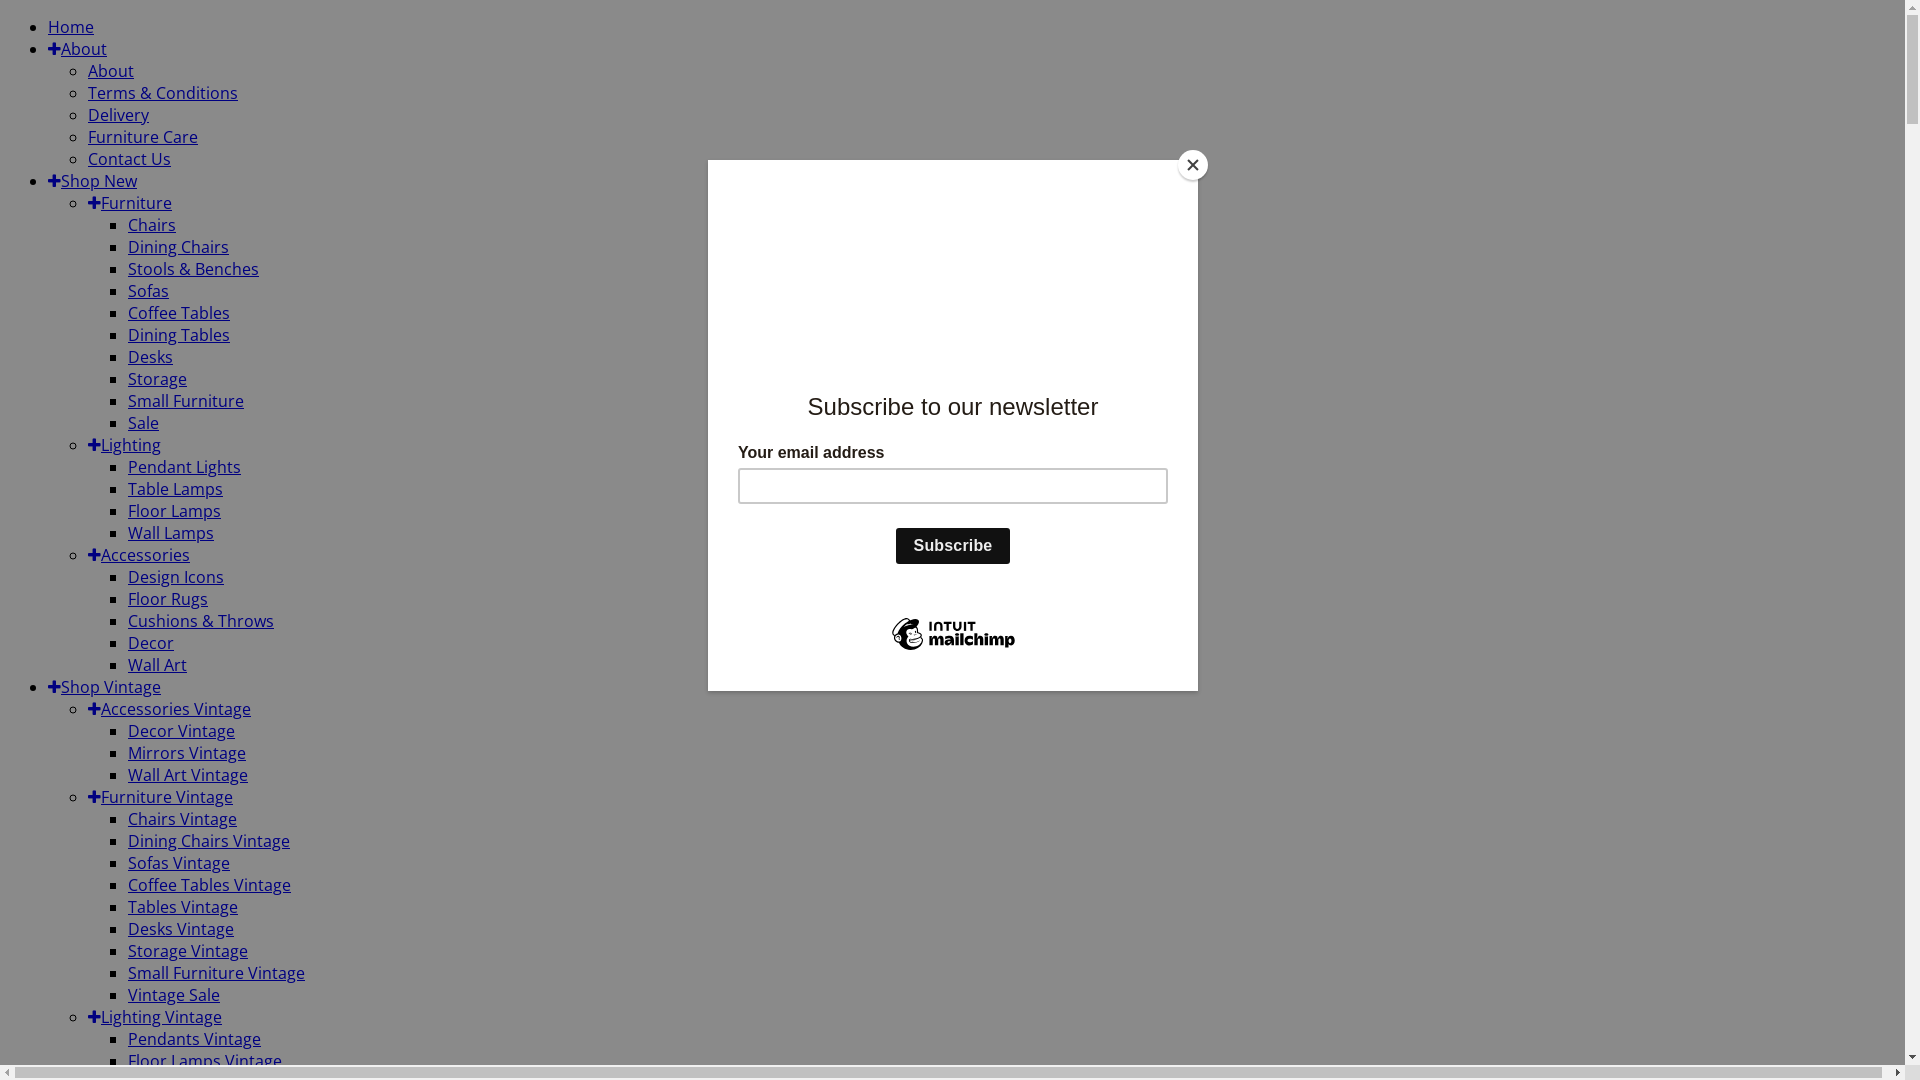 The height and width of the screenshot is (1080, 1920). I want to click on Wall Art Vintage, so click(188, 775).